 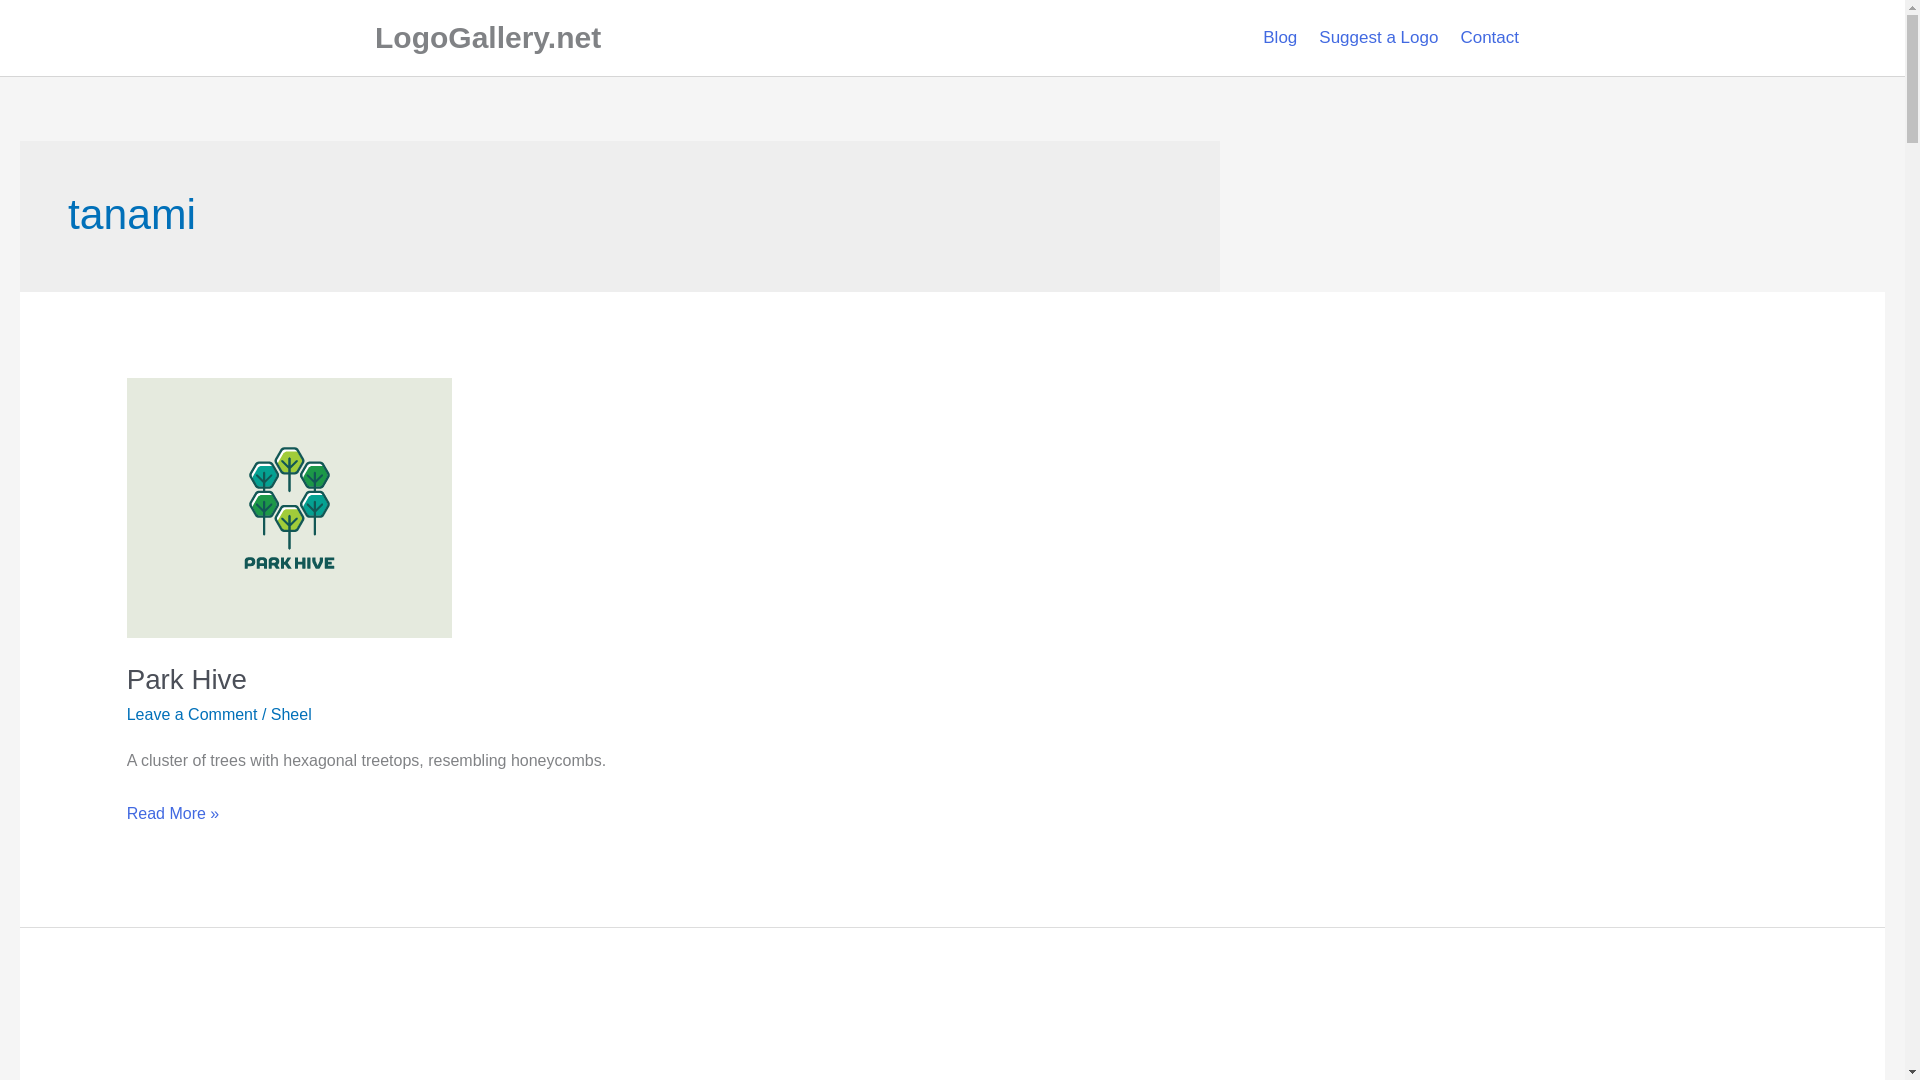 What do you see at coordinates (1378, 38) in the screenshot?
I see `Suggest a Logo` at bounding box center [1378, 38].